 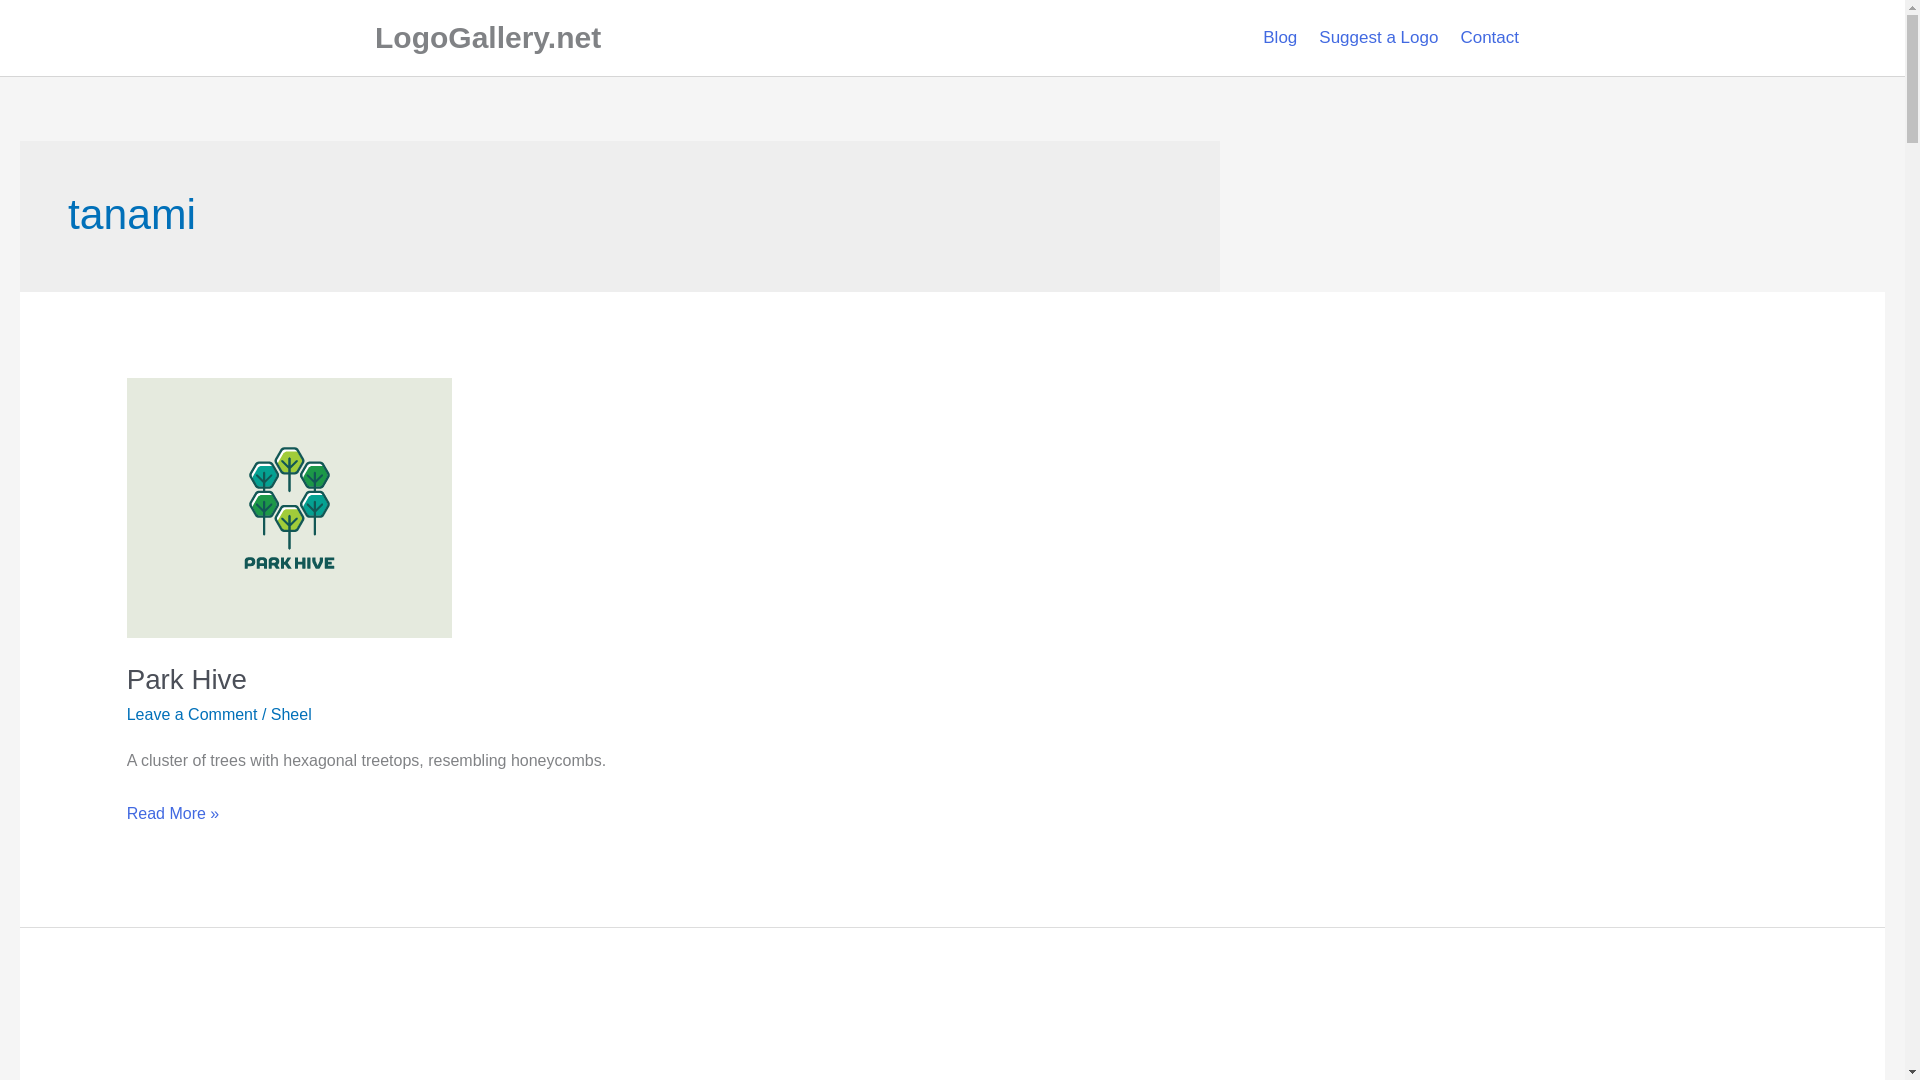 What do you see at coordinates (1378, 38) in the screenshot?
I see `Suggest a Logo` at bounding box center [1378, 38].